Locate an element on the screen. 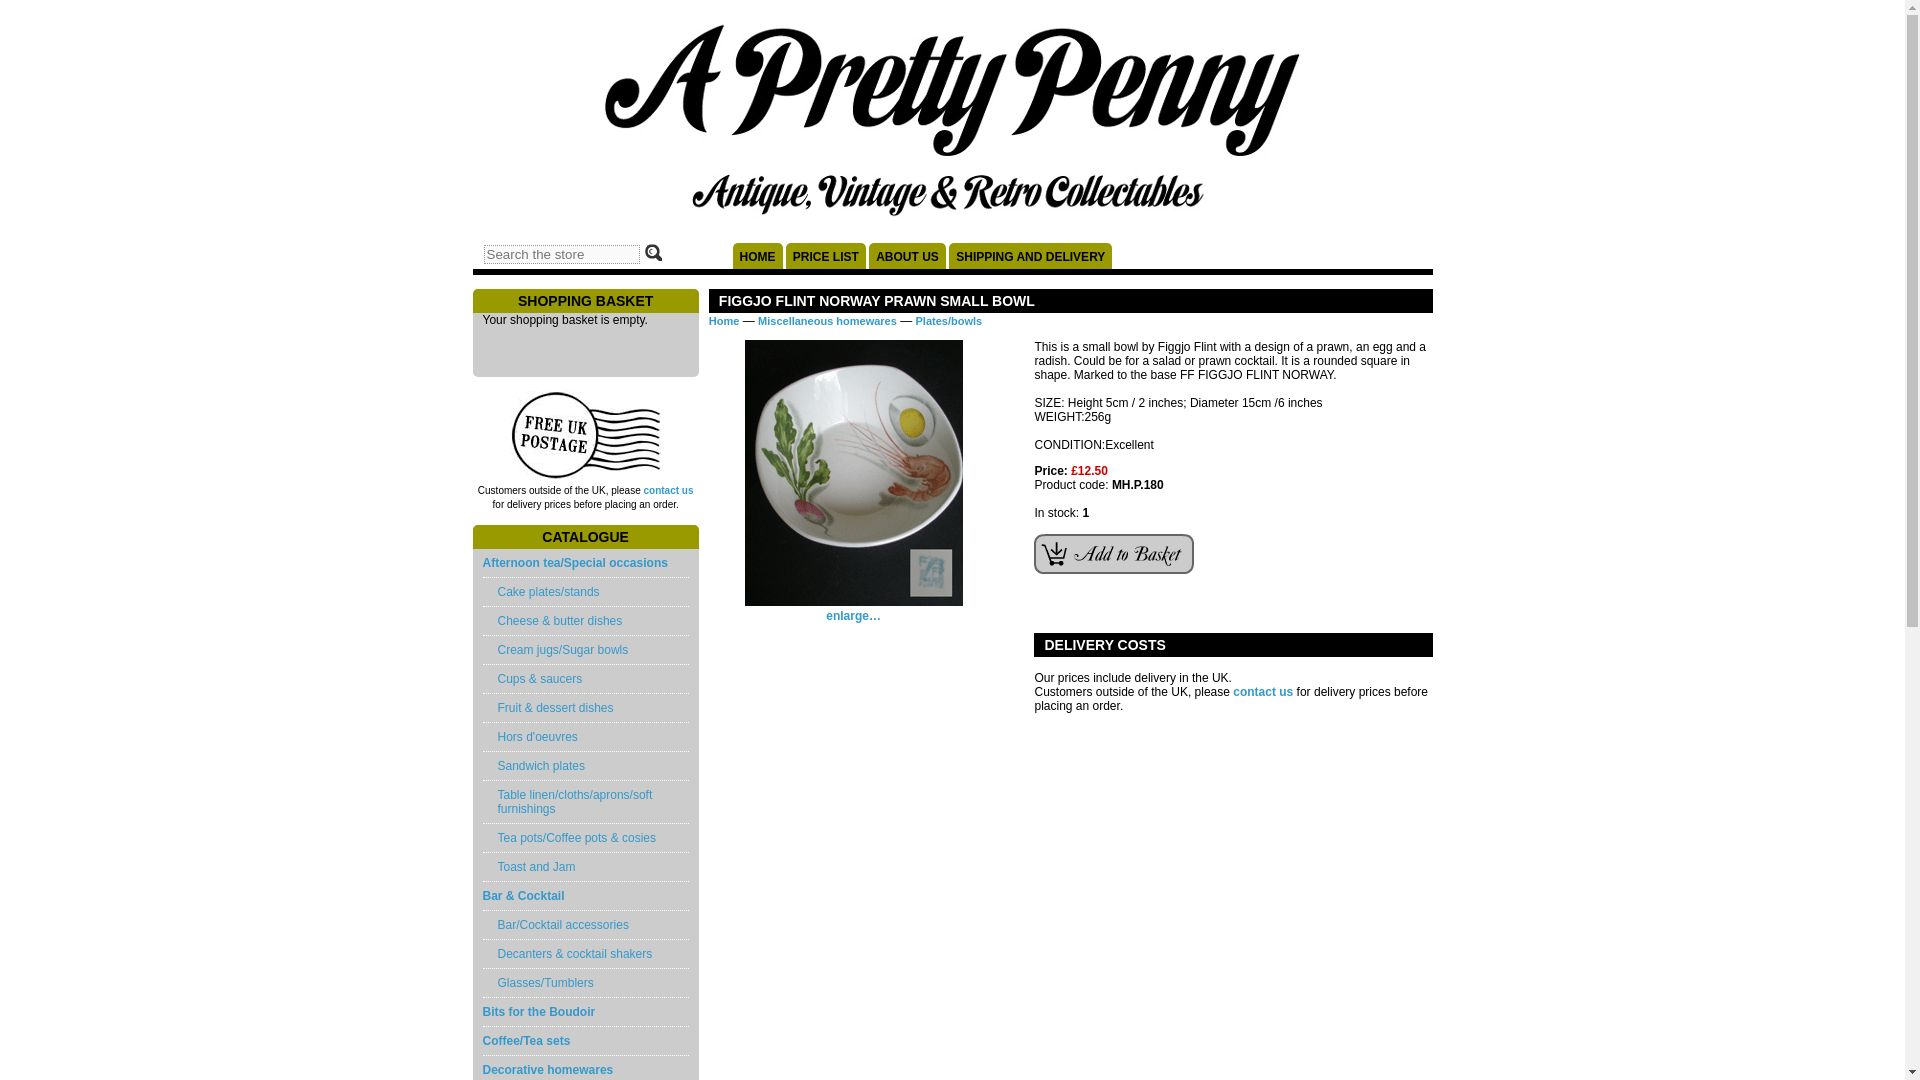  ABOUT US is located at coordinates (908, 256).